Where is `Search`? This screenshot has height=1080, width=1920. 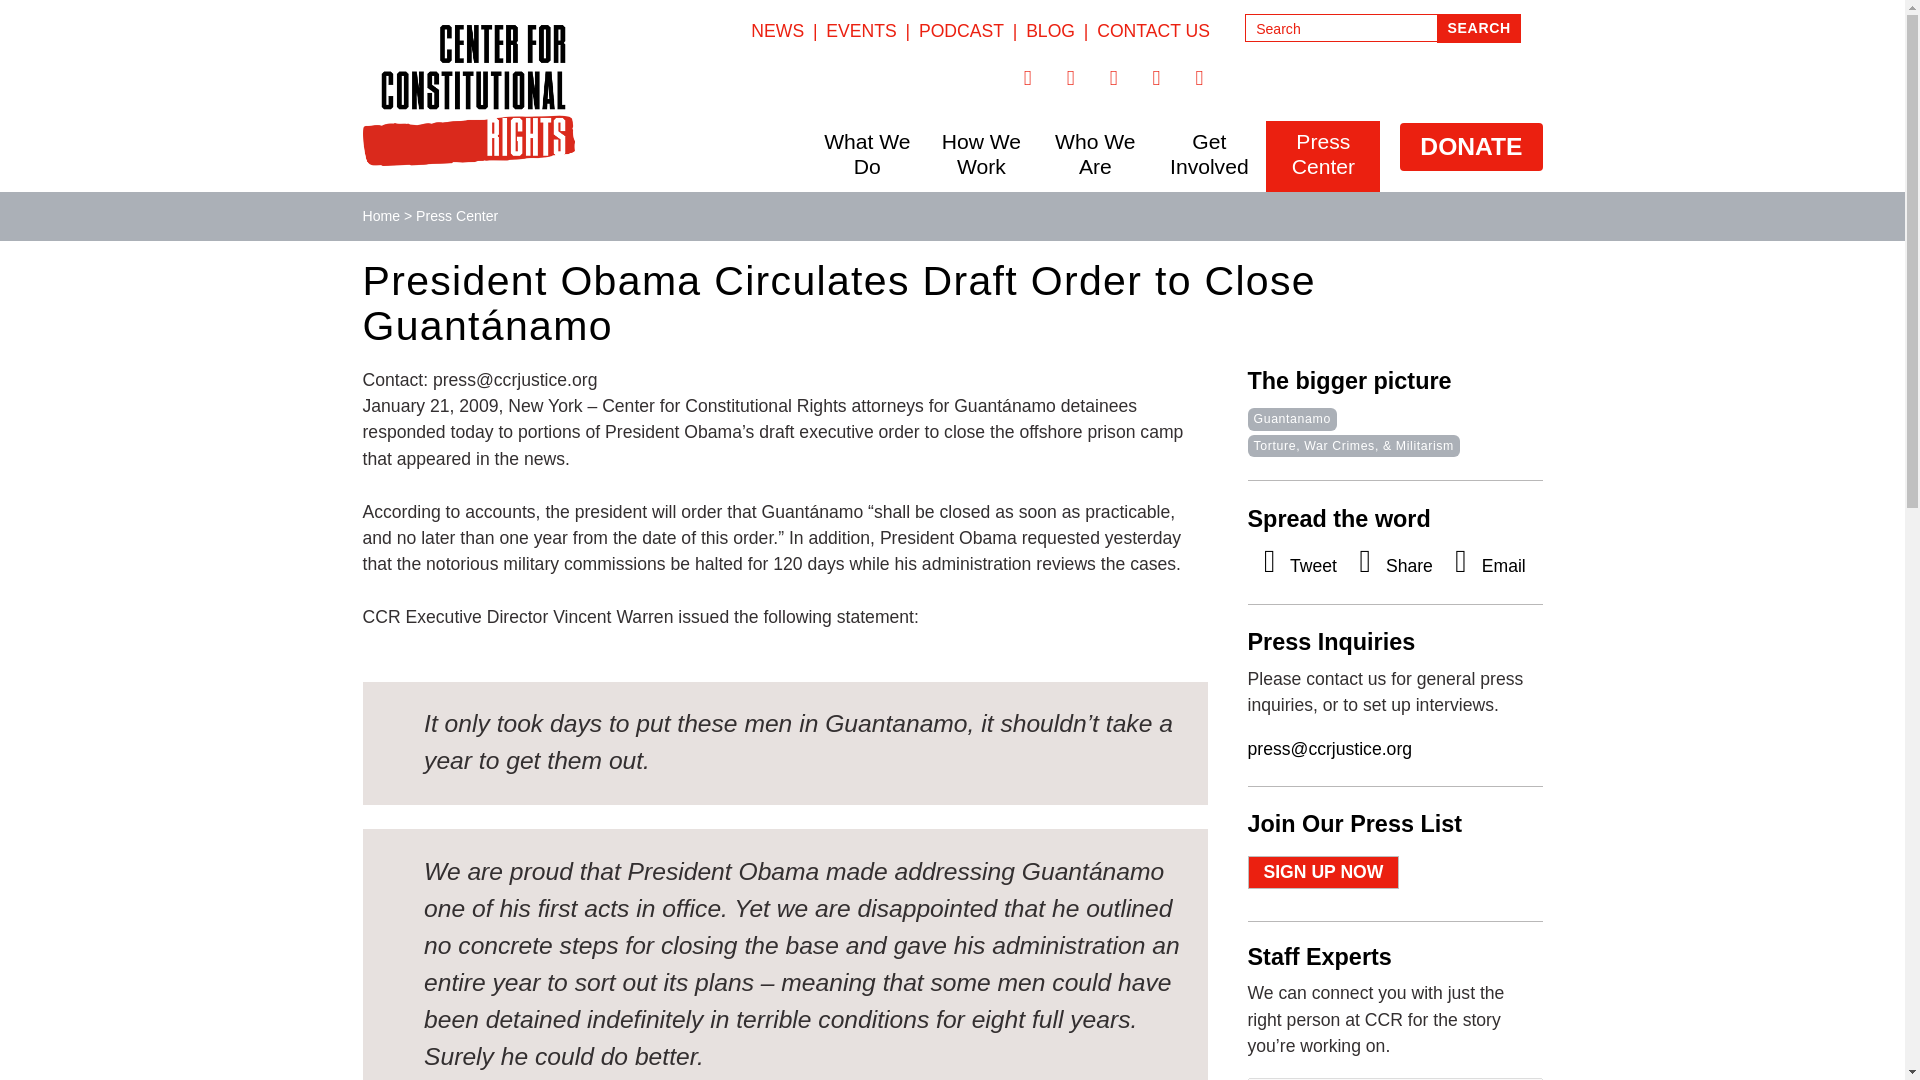 Search is located at coordinates (1478, 28).